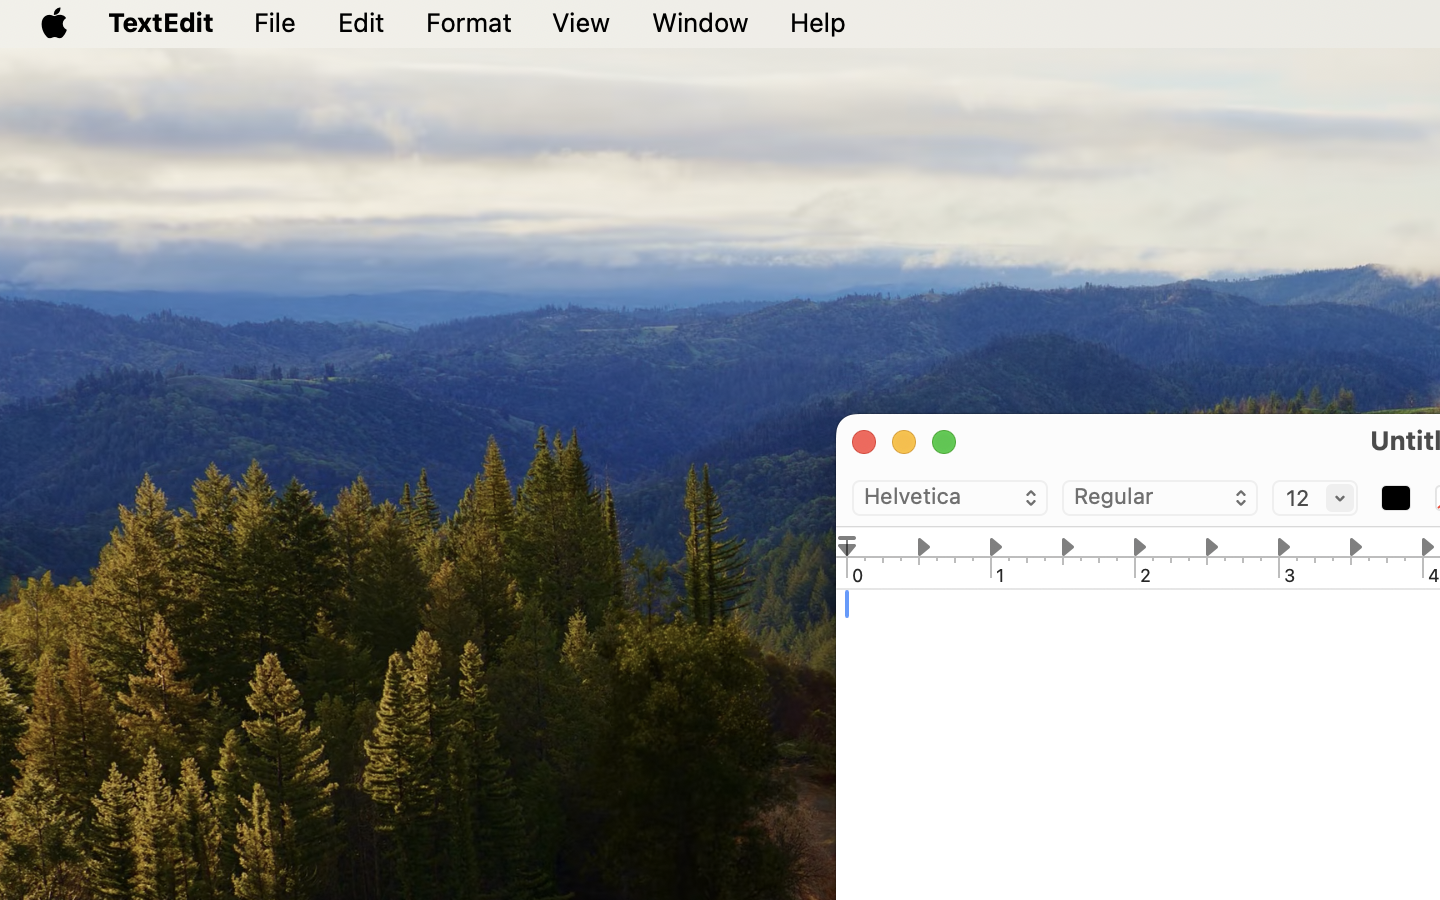  I want to click on rgb 0 0 0 1, so click(1396, 499).